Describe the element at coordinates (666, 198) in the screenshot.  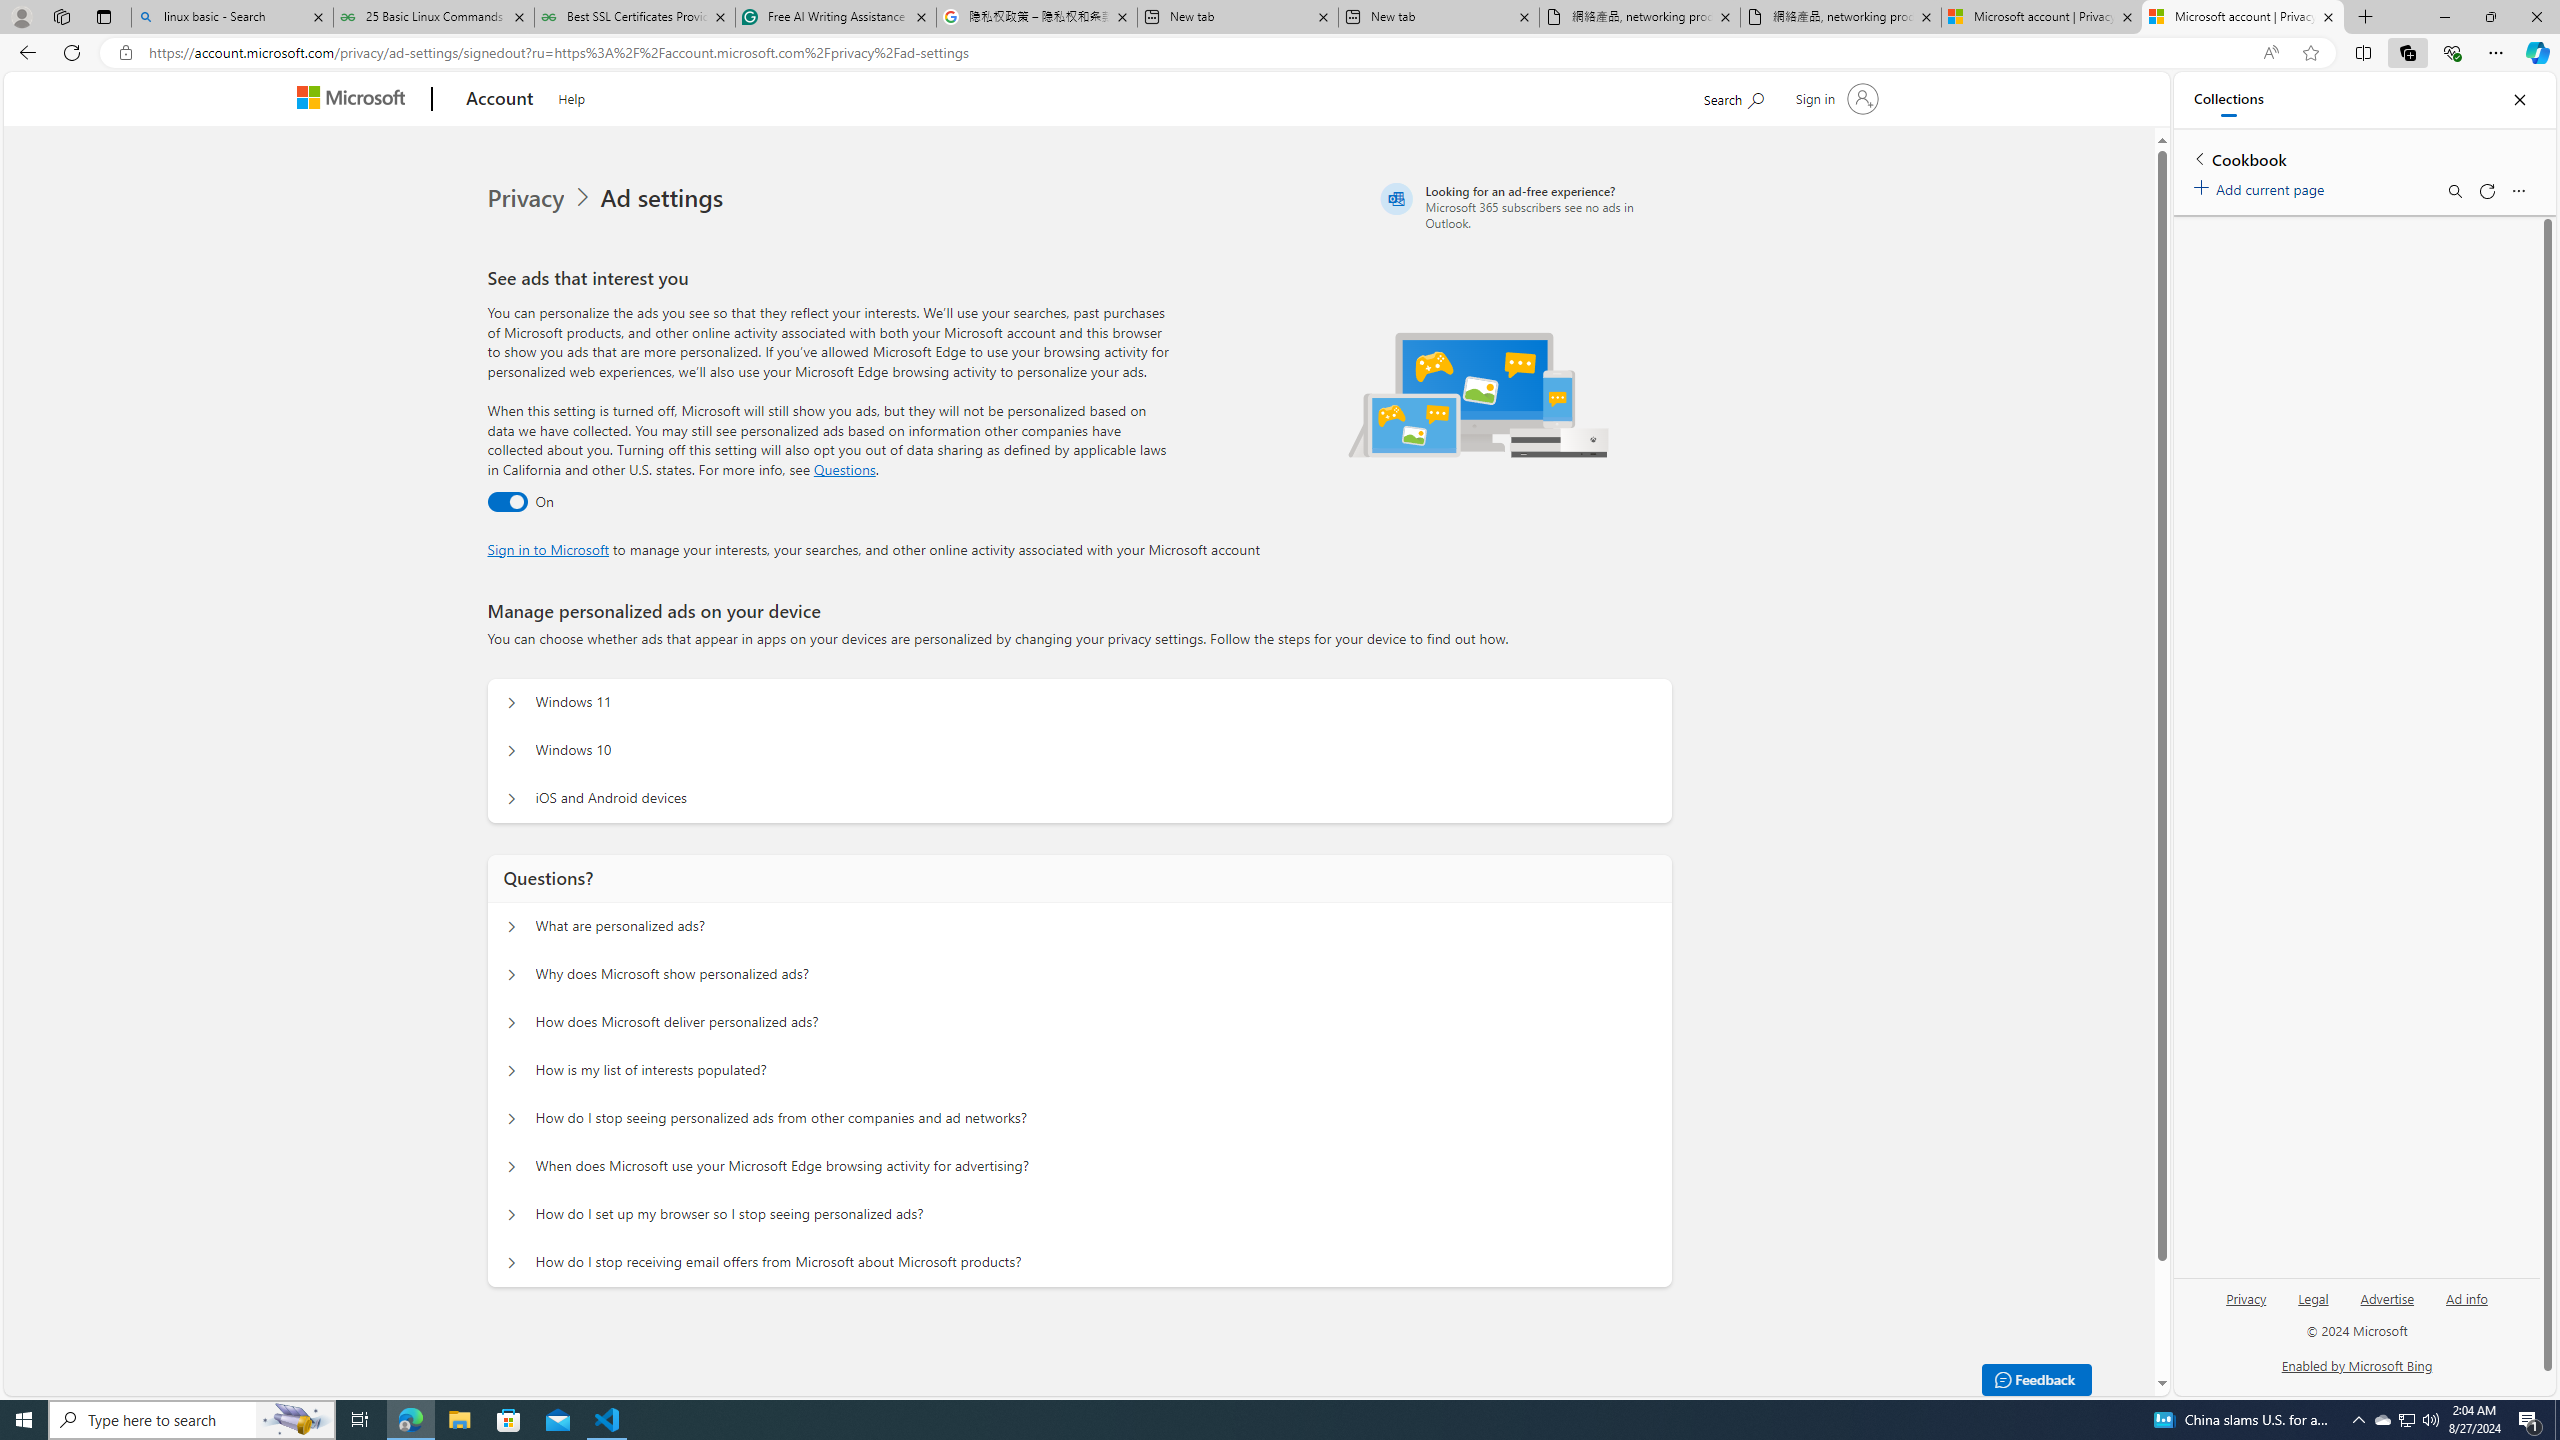
I see `Ad settings` at that location.